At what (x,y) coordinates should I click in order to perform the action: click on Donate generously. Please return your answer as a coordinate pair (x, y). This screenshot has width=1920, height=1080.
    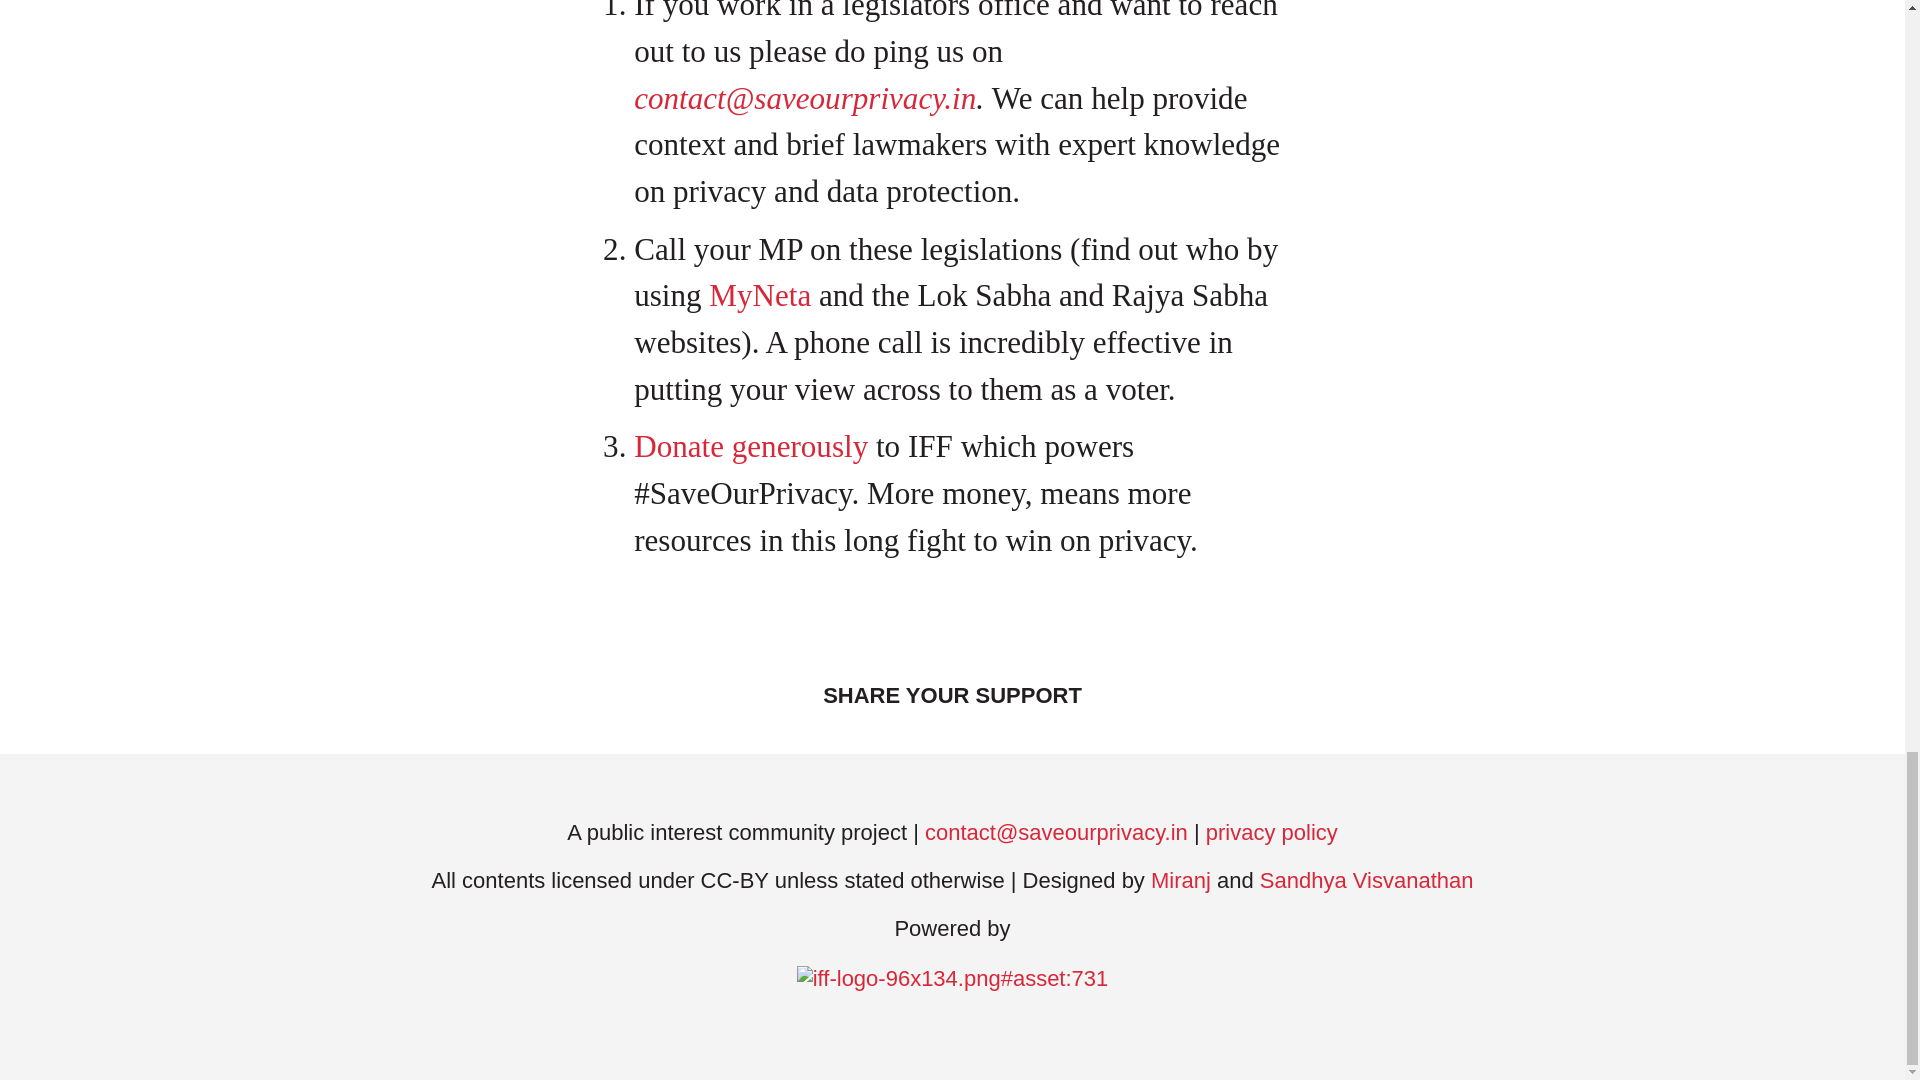
    Looking at the image, I should click on (750, 446).